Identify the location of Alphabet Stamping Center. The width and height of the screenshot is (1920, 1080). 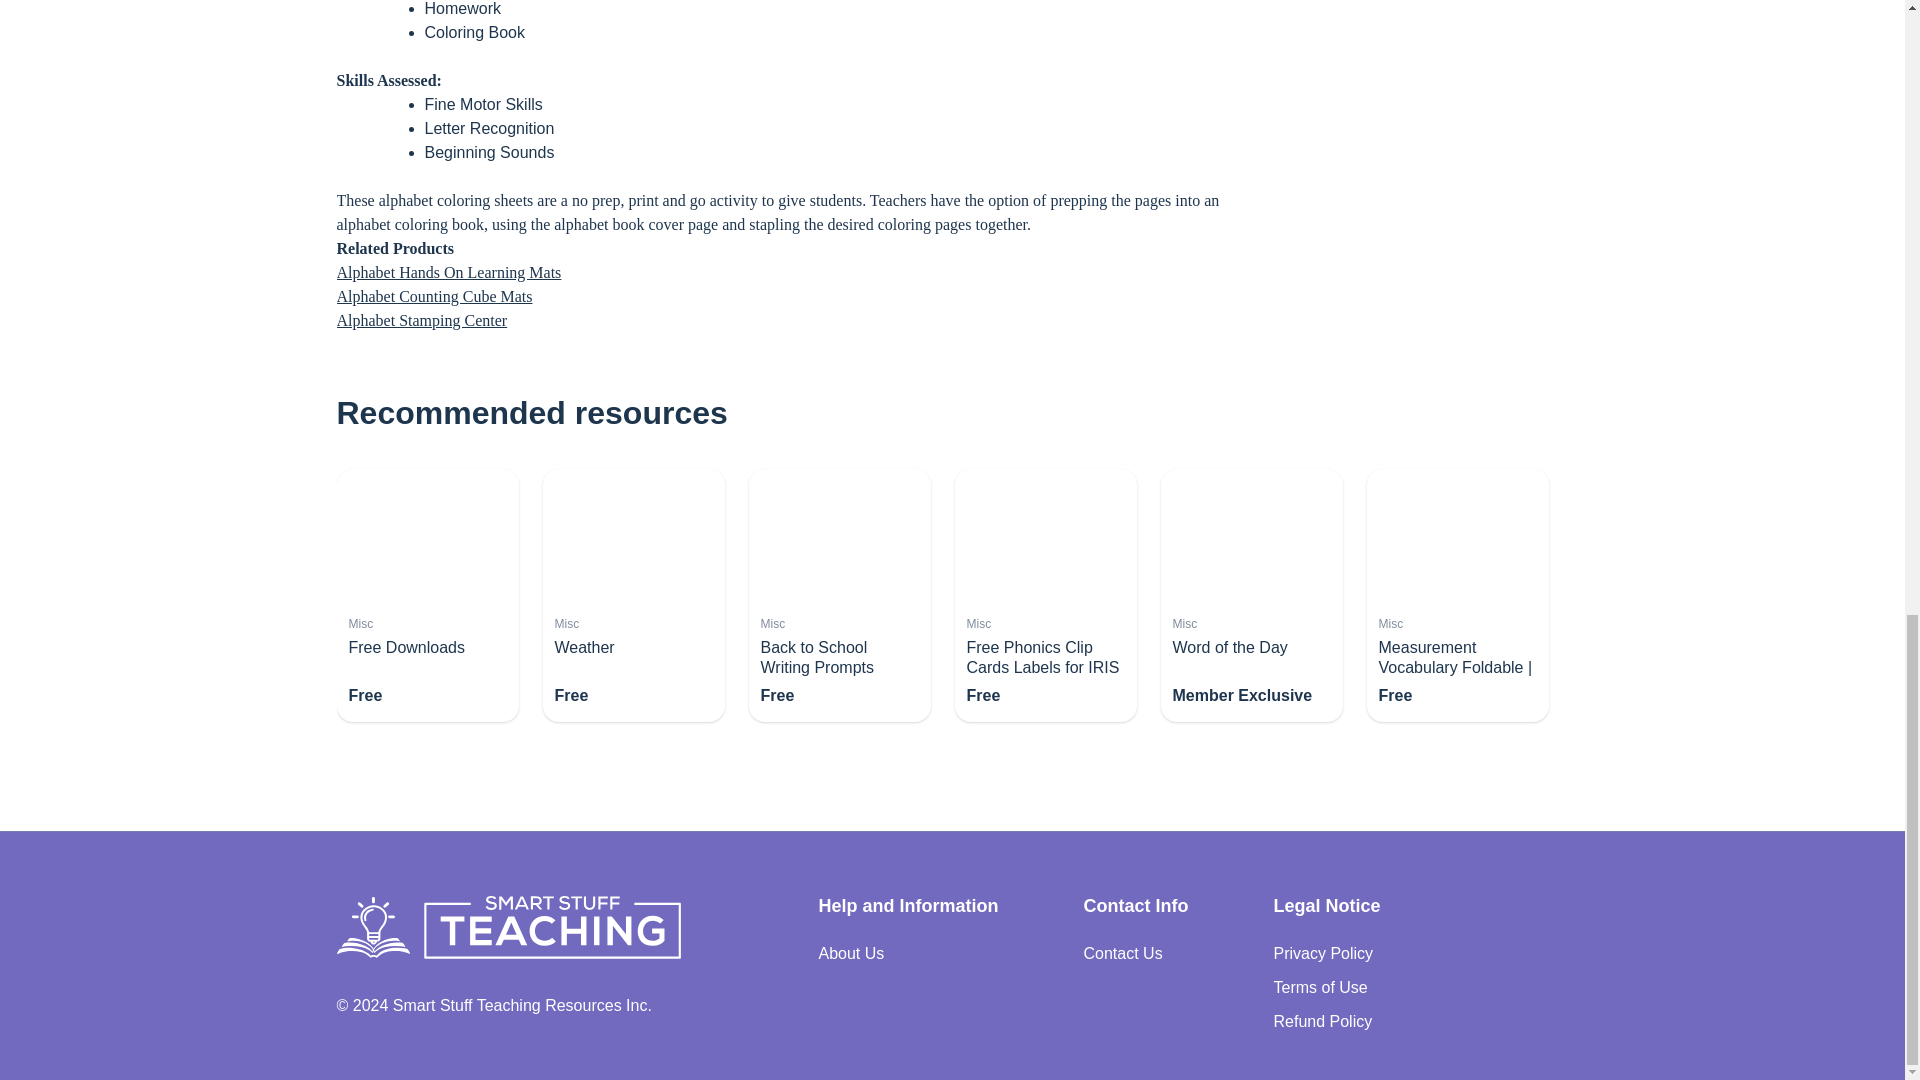
(421, 320).